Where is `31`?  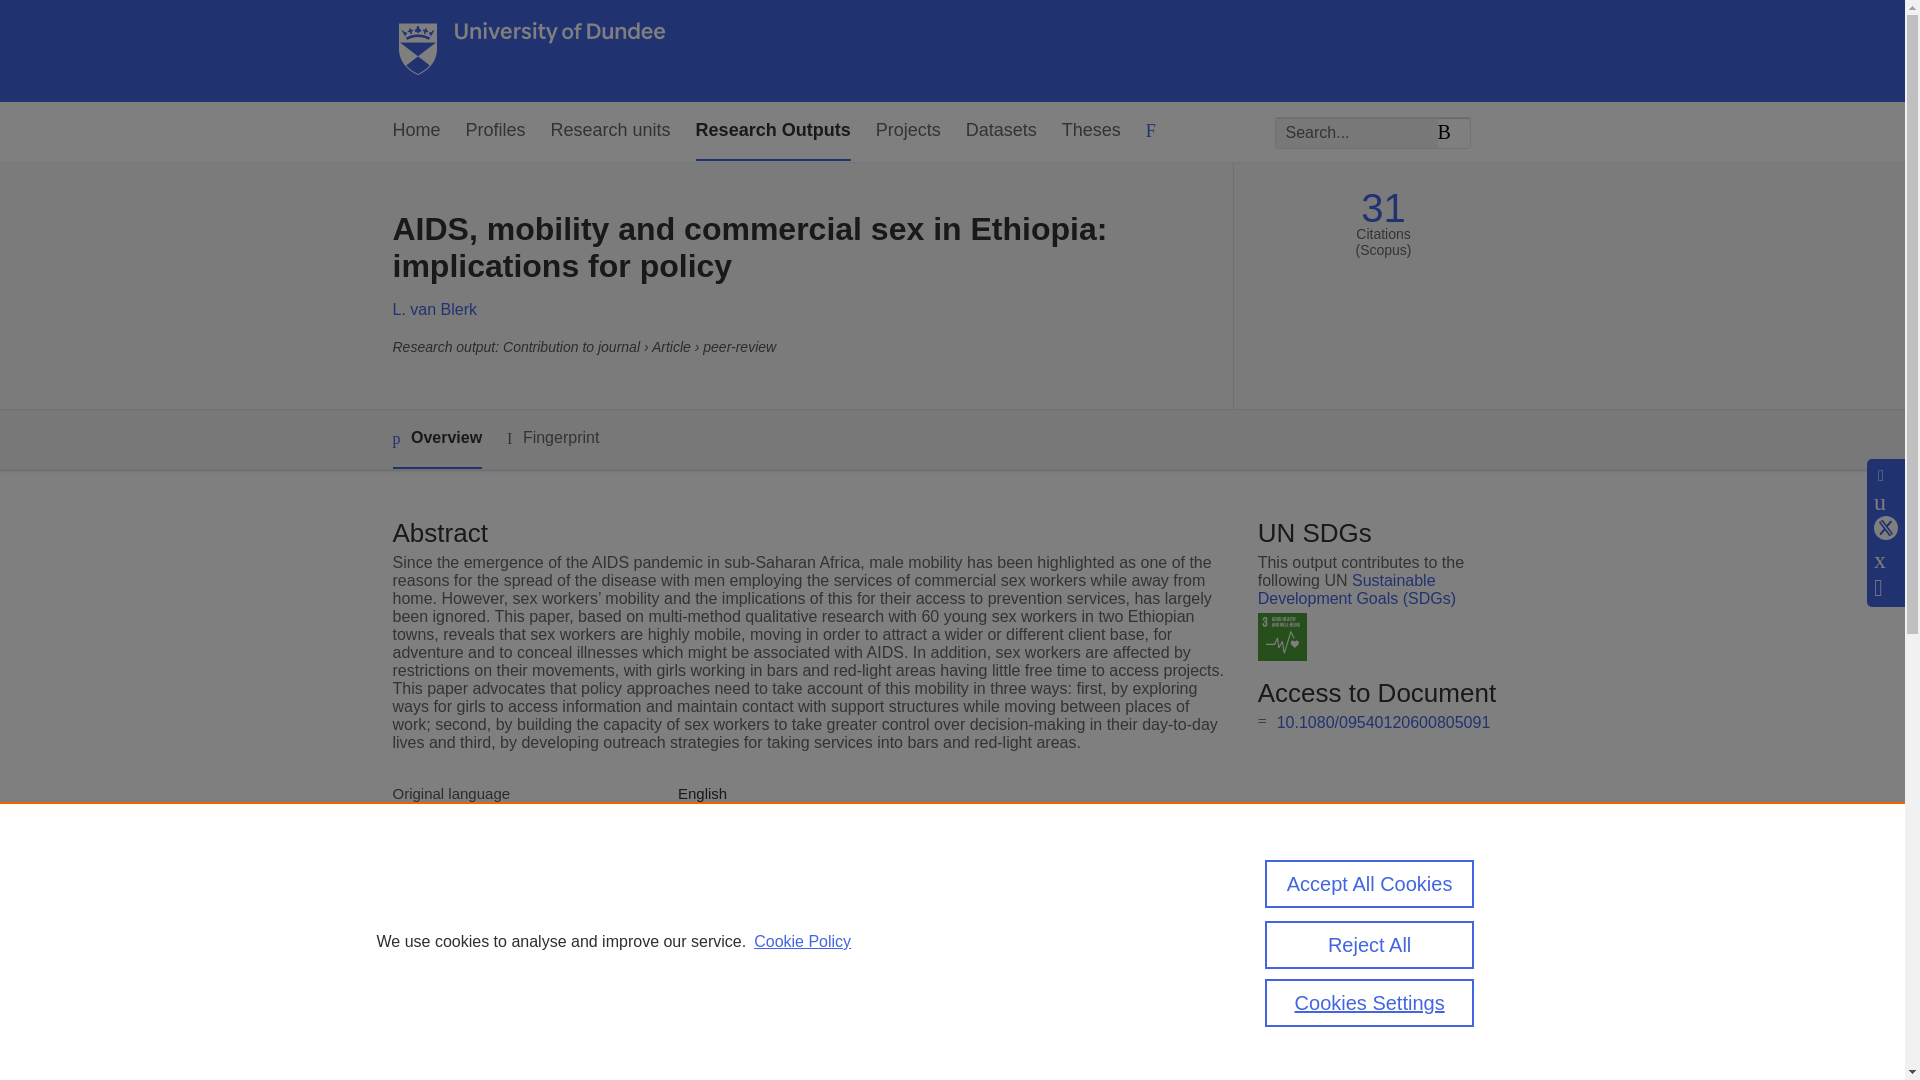 31 is located at coordinates (1383, 208).